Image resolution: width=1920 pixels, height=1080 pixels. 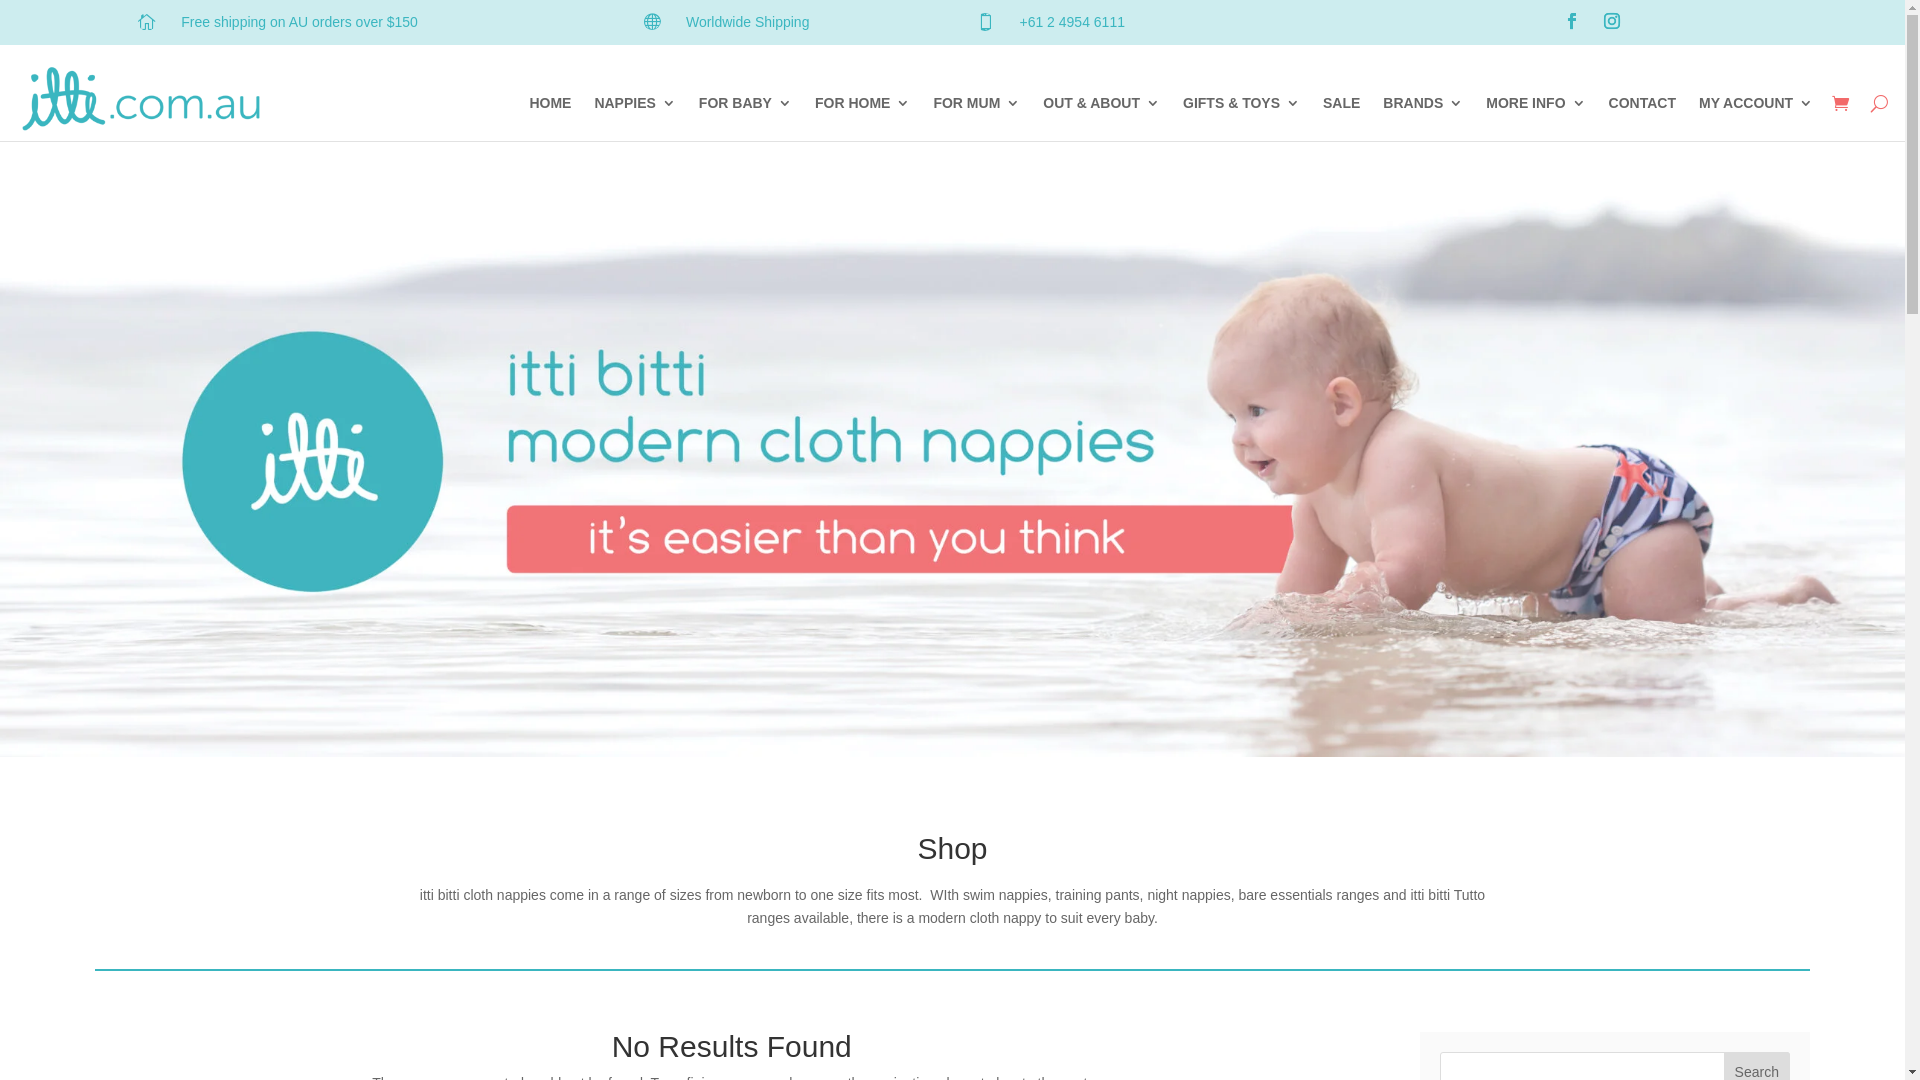 What do you see at coordinates (976, 107) in the screenshot?
I see `FOR MUM` at bounding box center [976, 107].